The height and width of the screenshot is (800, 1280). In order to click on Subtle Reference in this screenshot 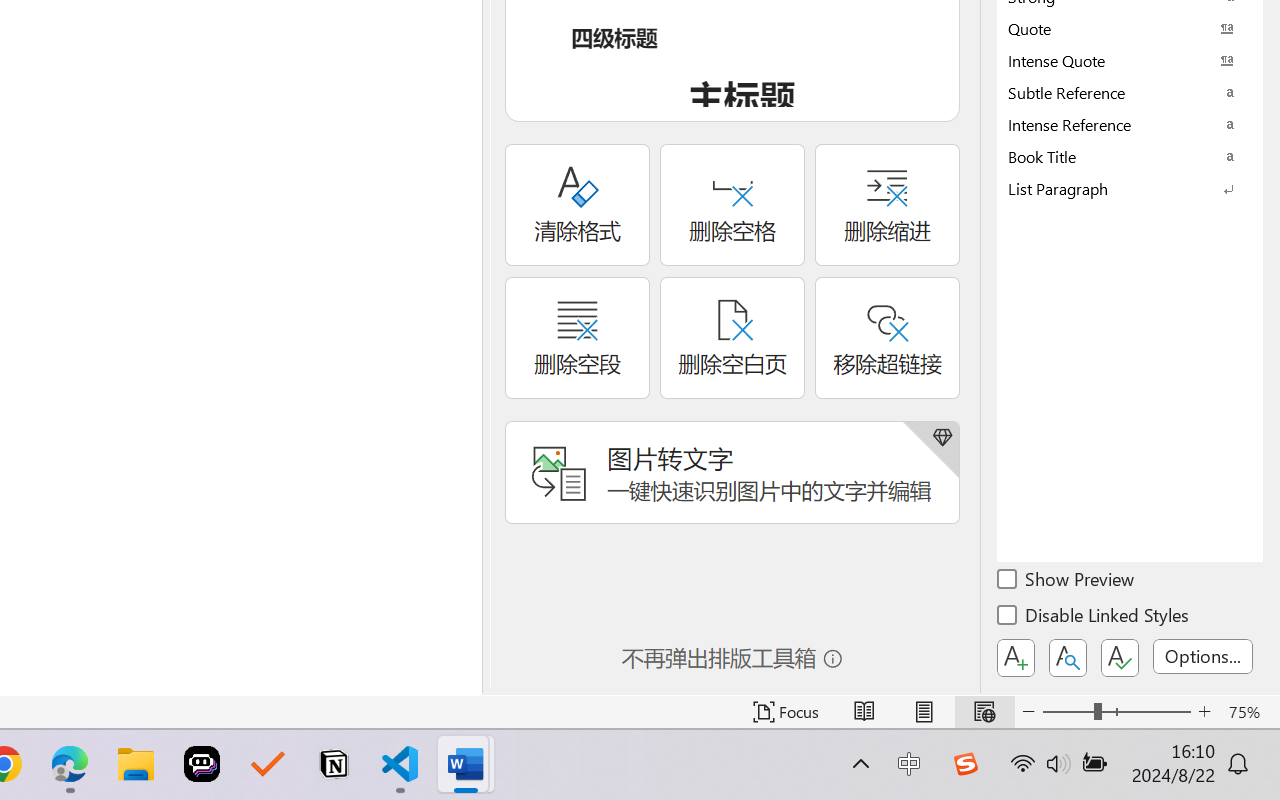, I will do `click(1130, 92)`.